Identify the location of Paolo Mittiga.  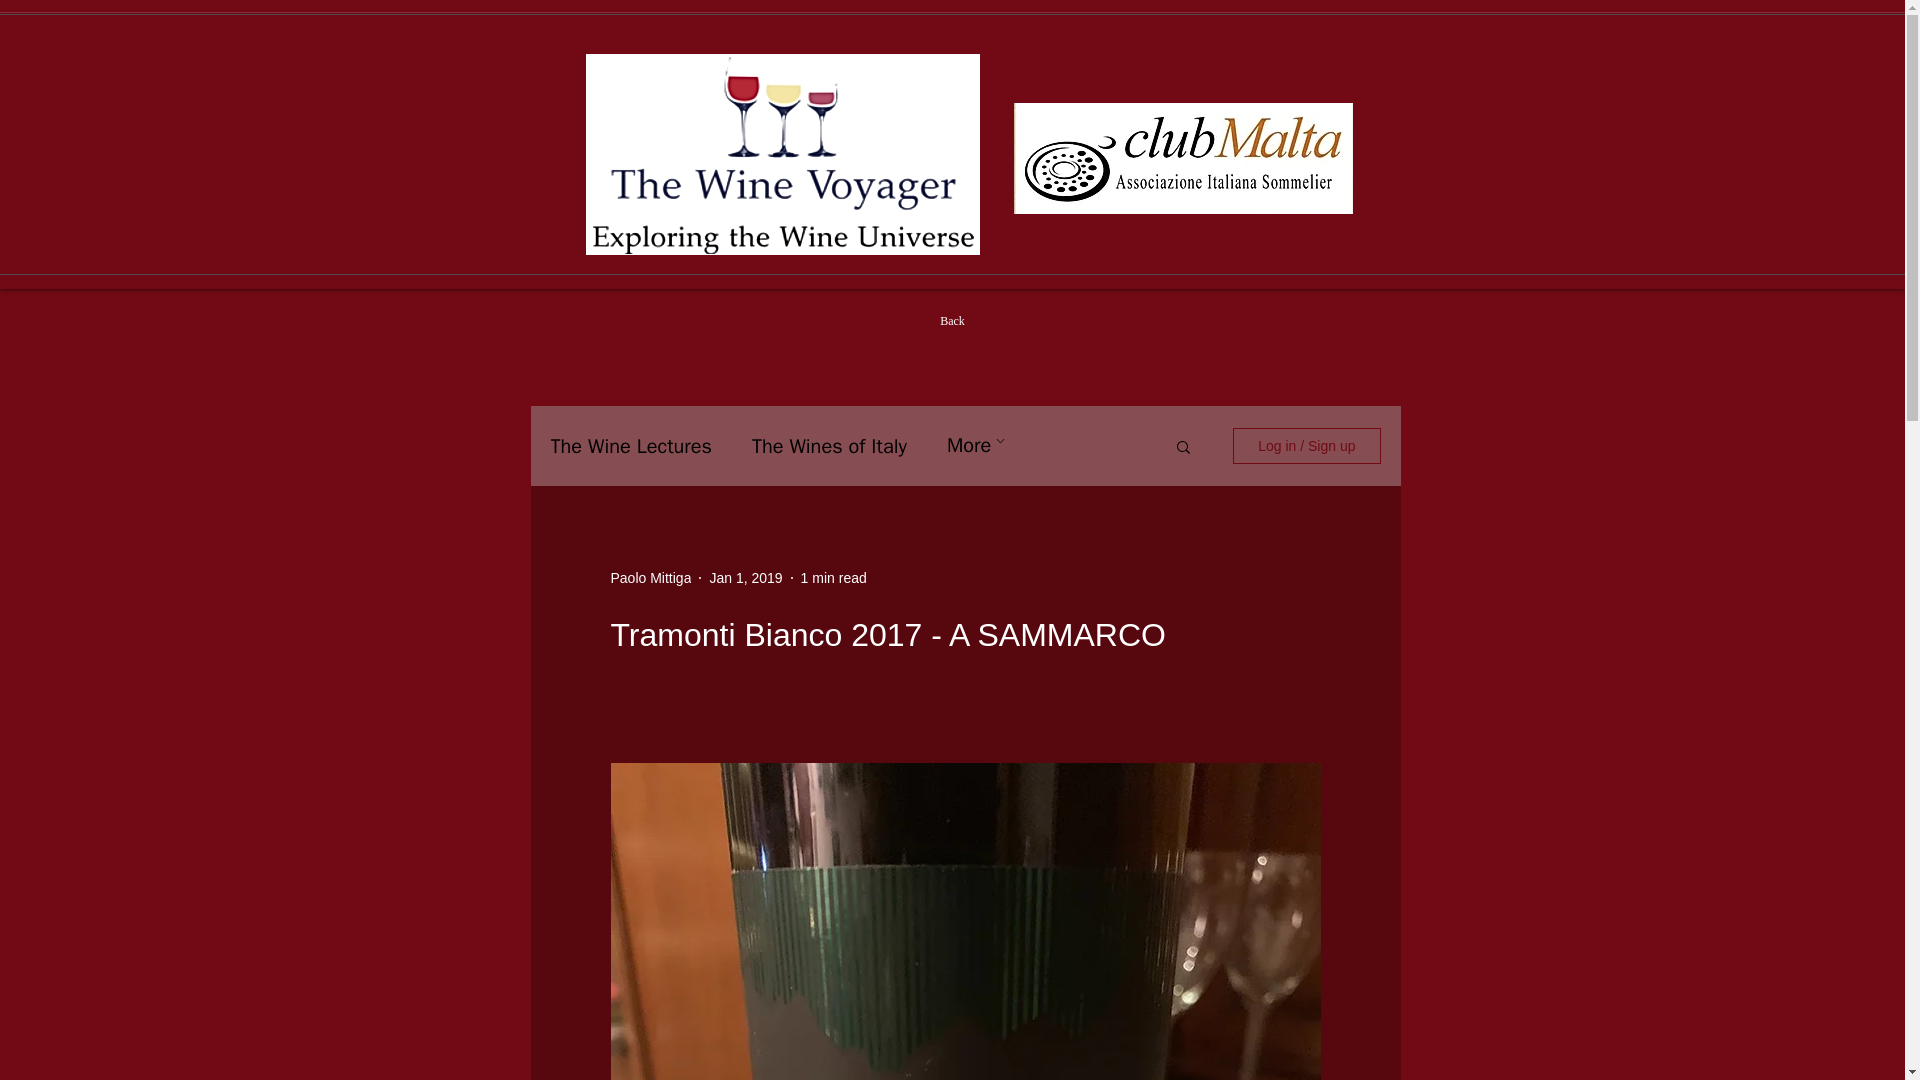
(650, 578).